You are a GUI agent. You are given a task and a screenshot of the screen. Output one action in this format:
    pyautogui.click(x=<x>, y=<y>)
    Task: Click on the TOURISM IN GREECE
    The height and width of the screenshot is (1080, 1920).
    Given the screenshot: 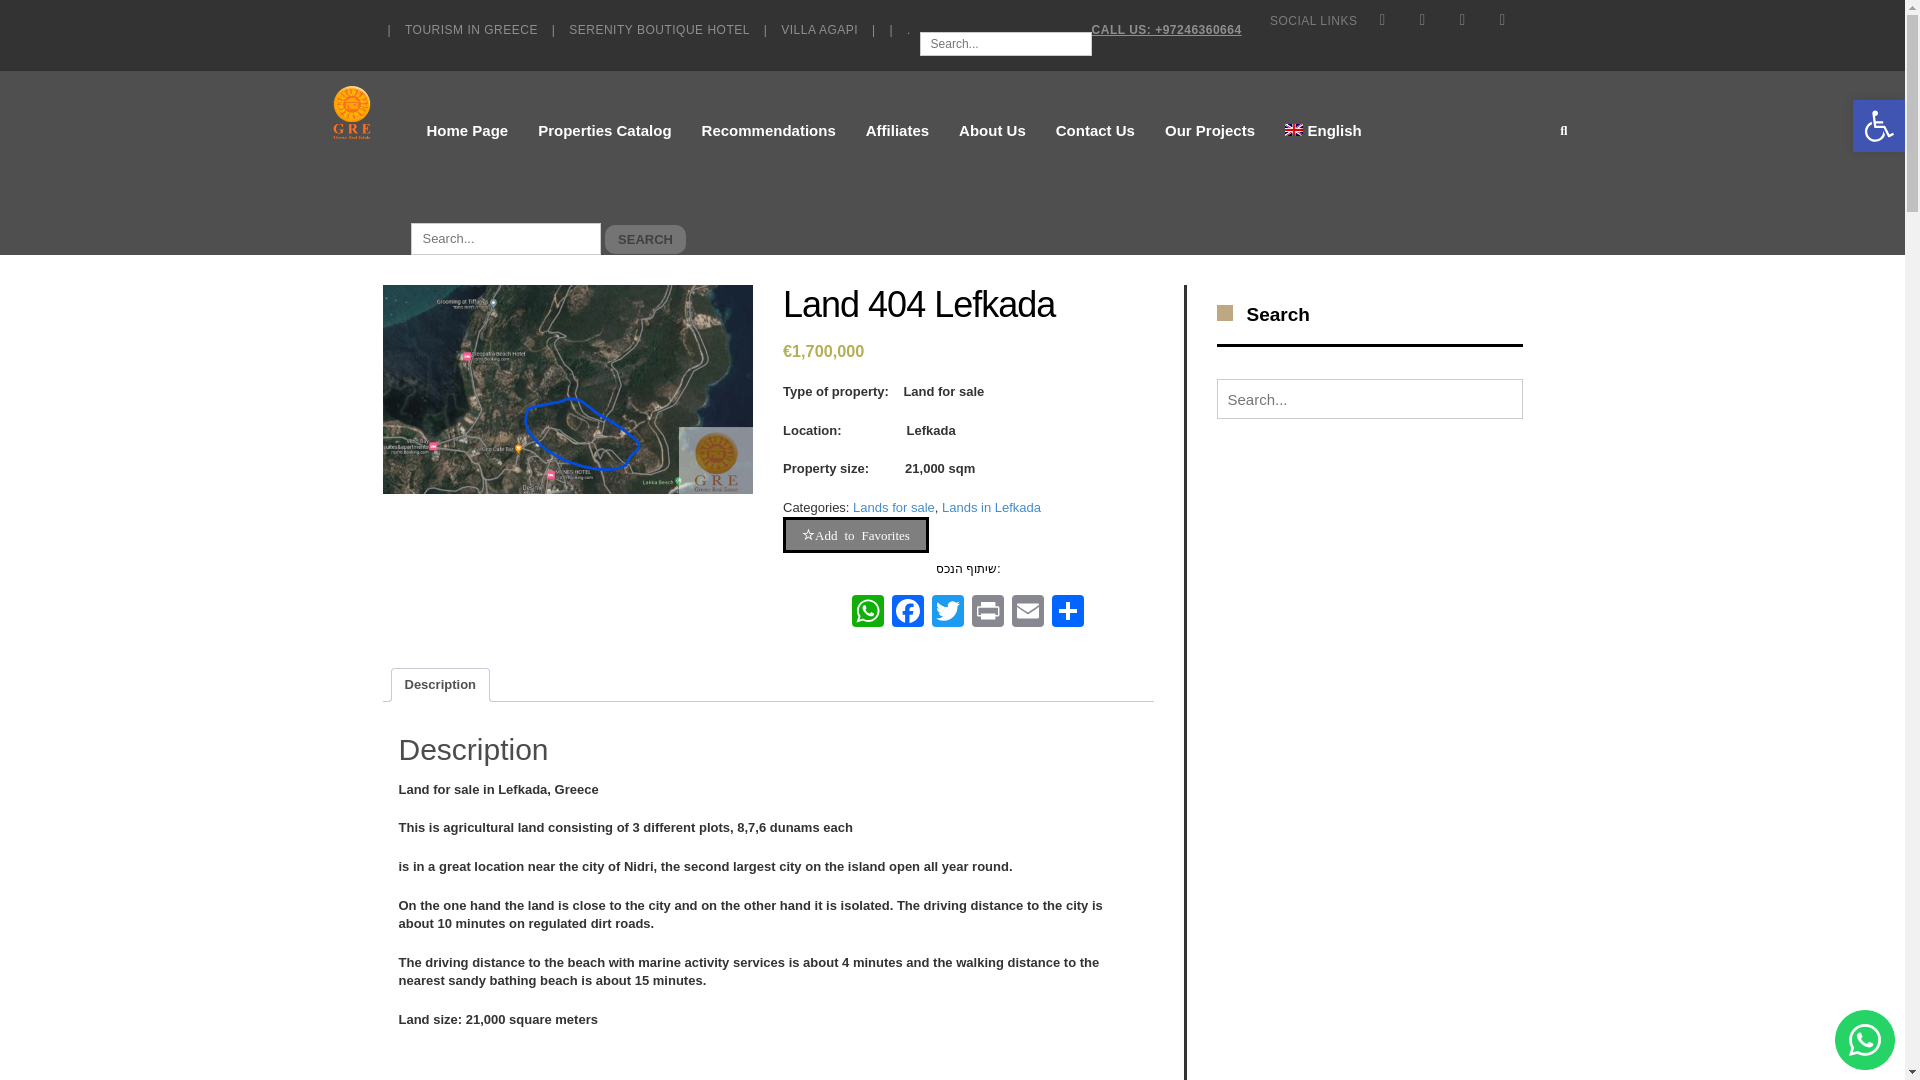 What is the action you would take?
    pyautogui.click(x=471, y=29)
    